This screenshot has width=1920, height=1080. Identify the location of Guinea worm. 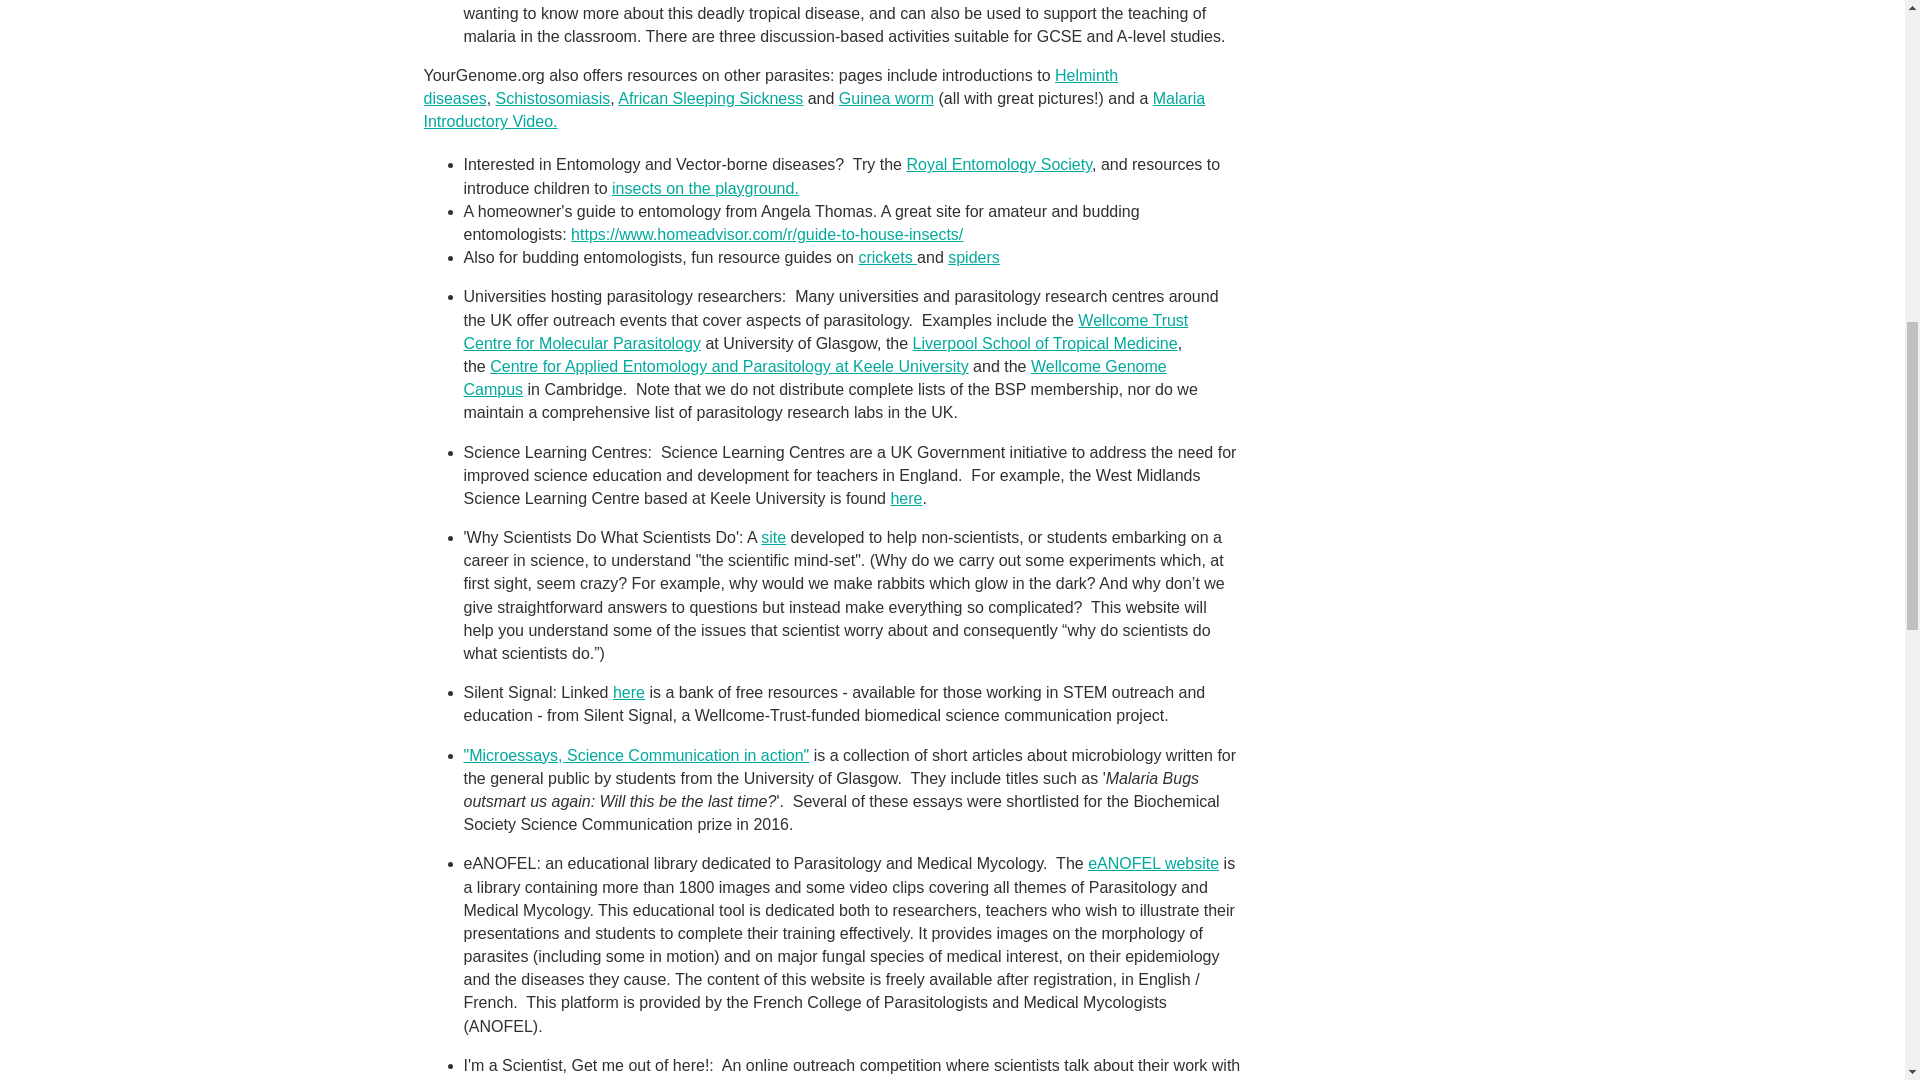
(886, 98).